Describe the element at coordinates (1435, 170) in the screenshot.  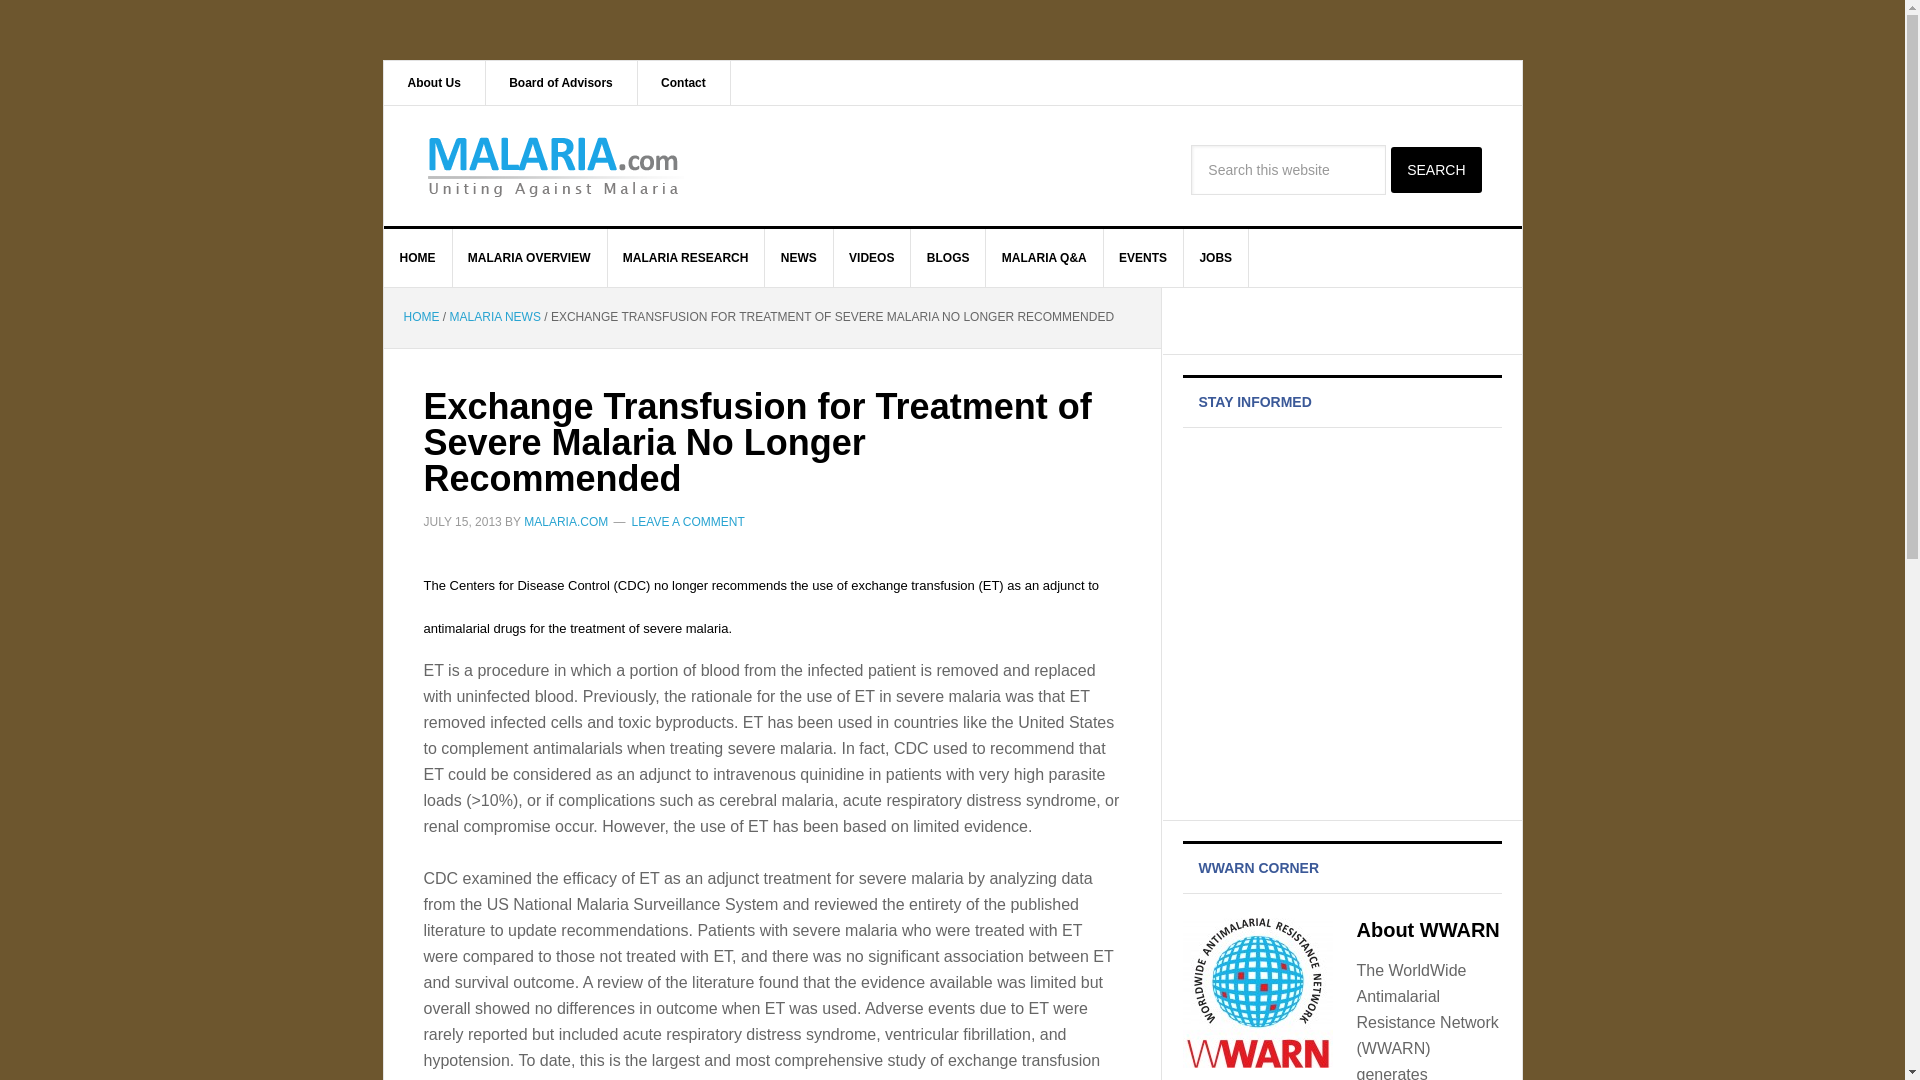
I see `Search` at that location.